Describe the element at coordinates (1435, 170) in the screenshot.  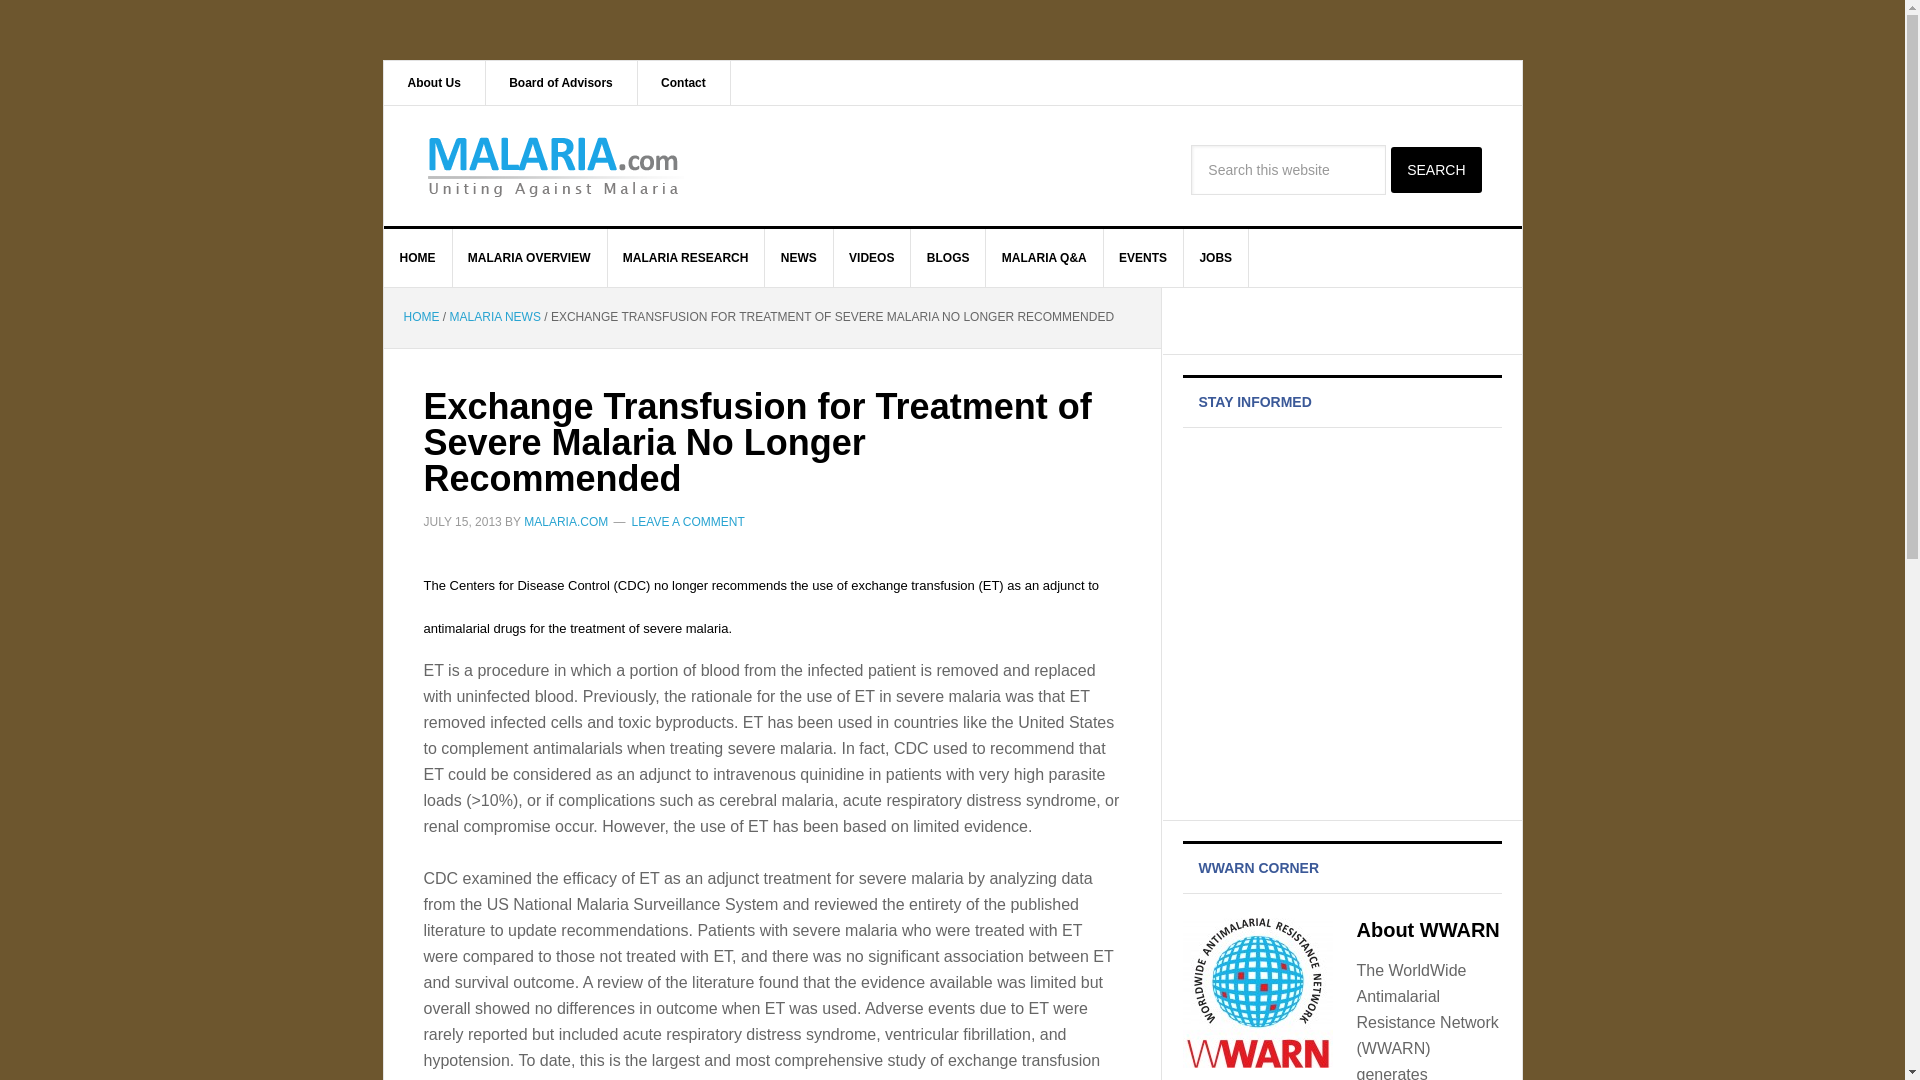
I see `Search` at that location.